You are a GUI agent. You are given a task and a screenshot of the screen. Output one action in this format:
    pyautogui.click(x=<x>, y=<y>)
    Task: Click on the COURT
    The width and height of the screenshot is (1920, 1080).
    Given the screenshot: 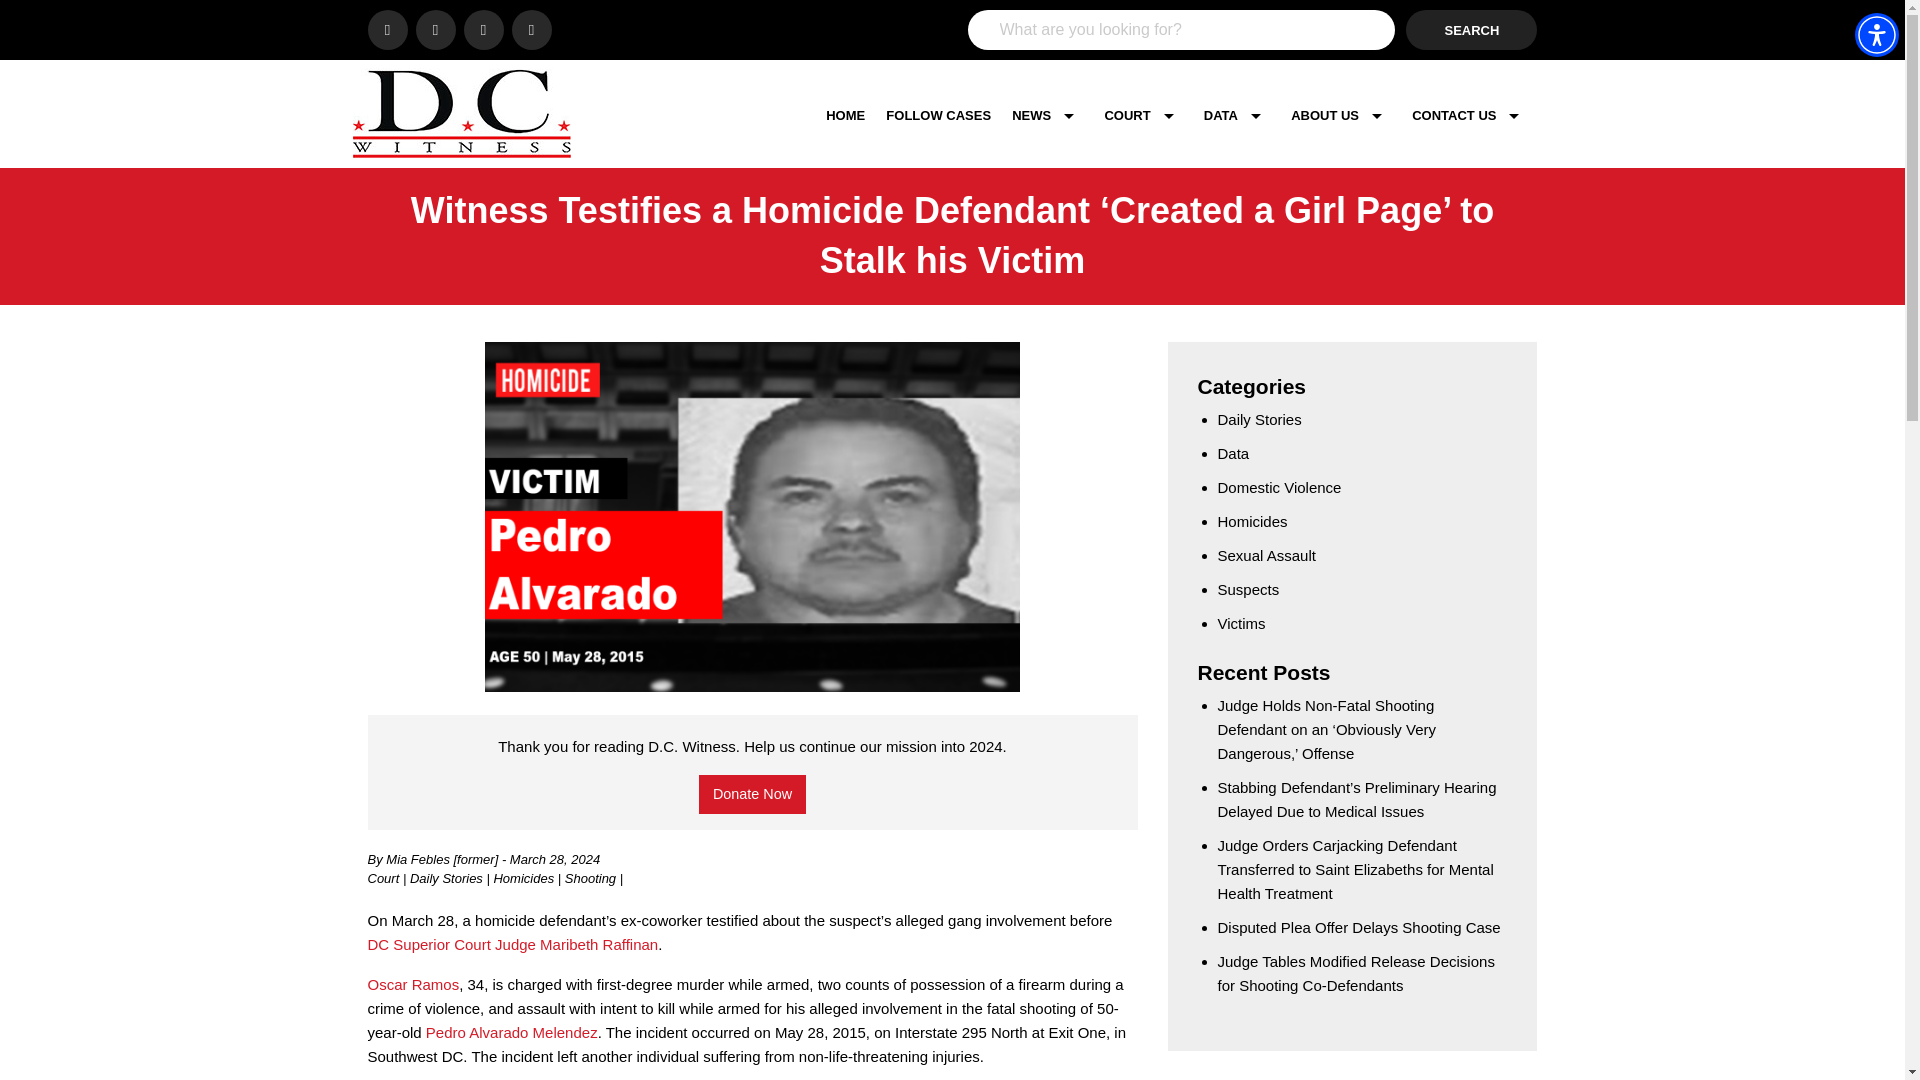 What is the action you would take?
    pyautogui.click(x=1143, y=115)
    